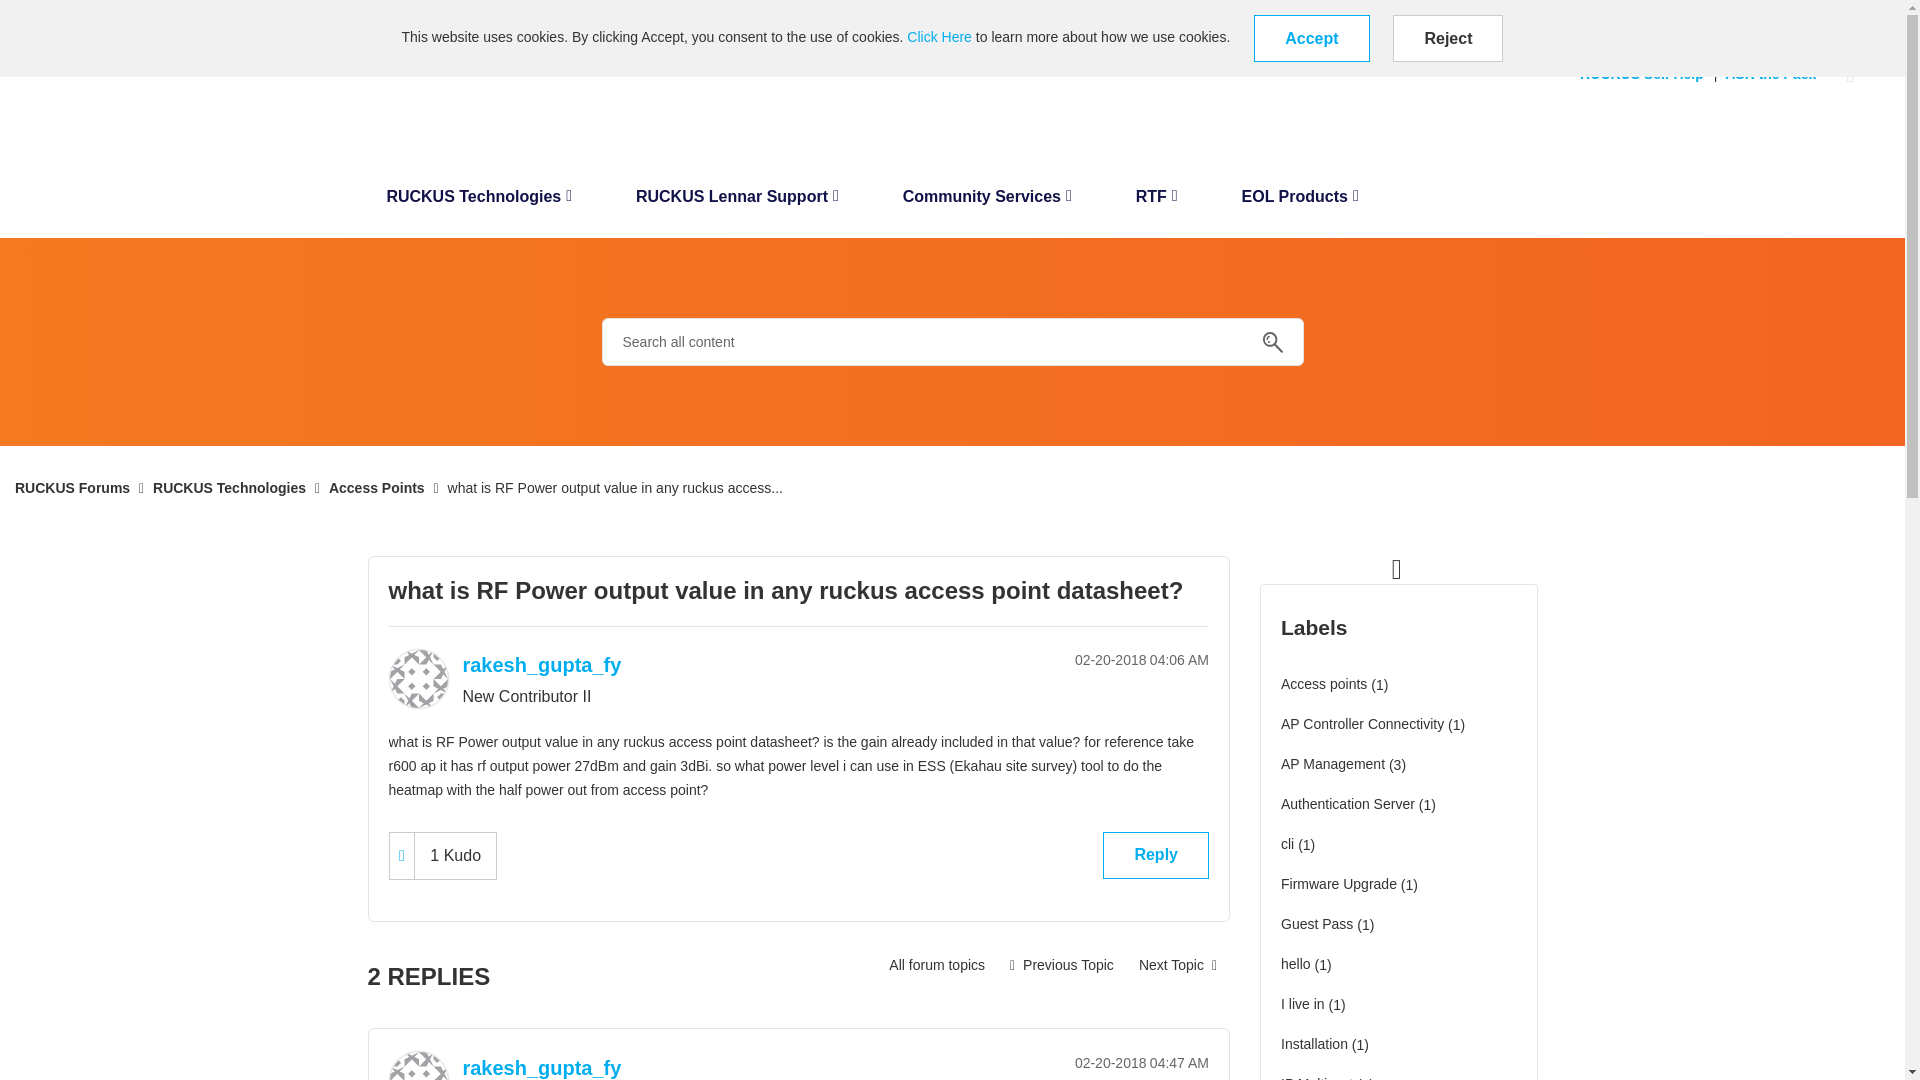 This screenshot has width=1920, height=1080. Describe the element at coordinates (1062, 964) in the screenshot. I see `Correct Settings To Upgrade R500 Hotzone Wireless AP` at that location.